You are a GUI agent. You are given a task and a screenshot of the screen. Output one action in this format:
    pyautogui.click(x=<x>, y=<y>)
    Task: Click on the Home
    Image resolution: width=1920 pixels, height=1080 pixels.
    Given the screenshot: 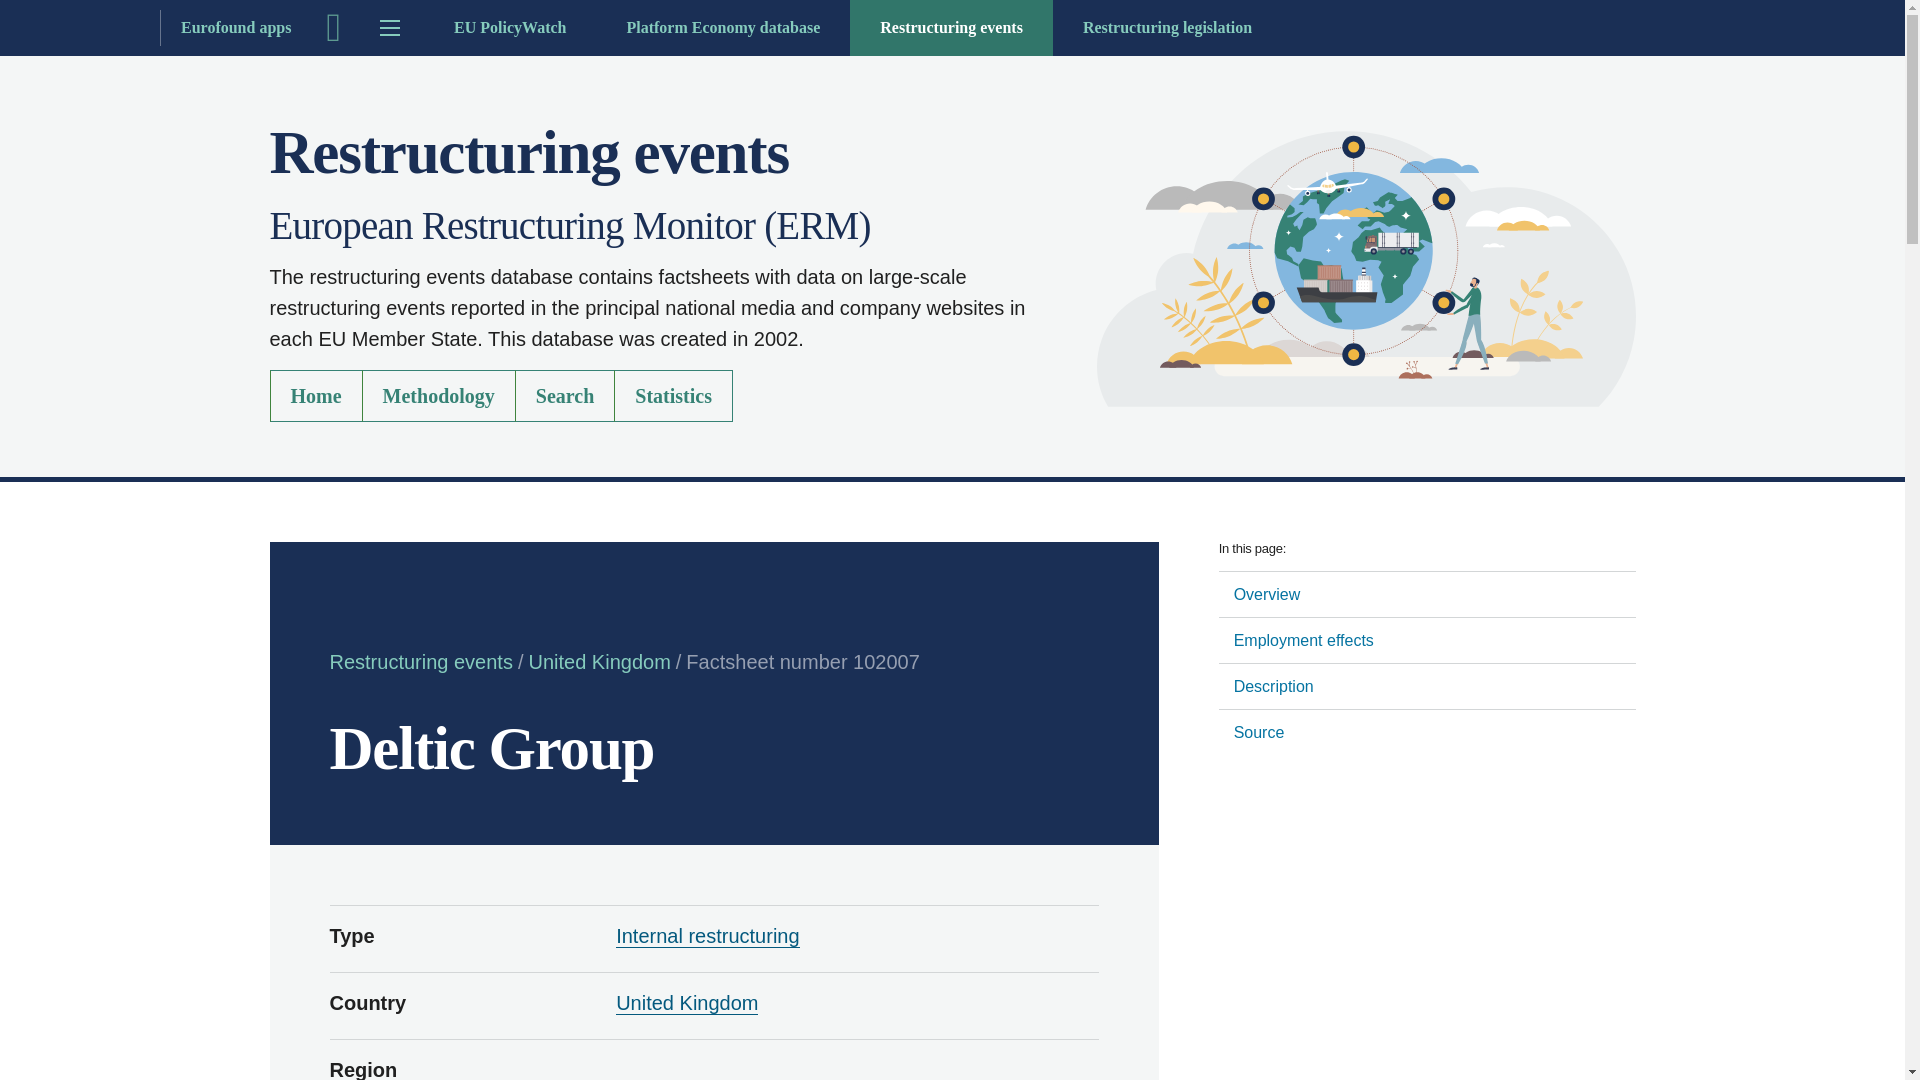 What is the action you would take?
    pyautogui.click(x=1366, y=268)
    